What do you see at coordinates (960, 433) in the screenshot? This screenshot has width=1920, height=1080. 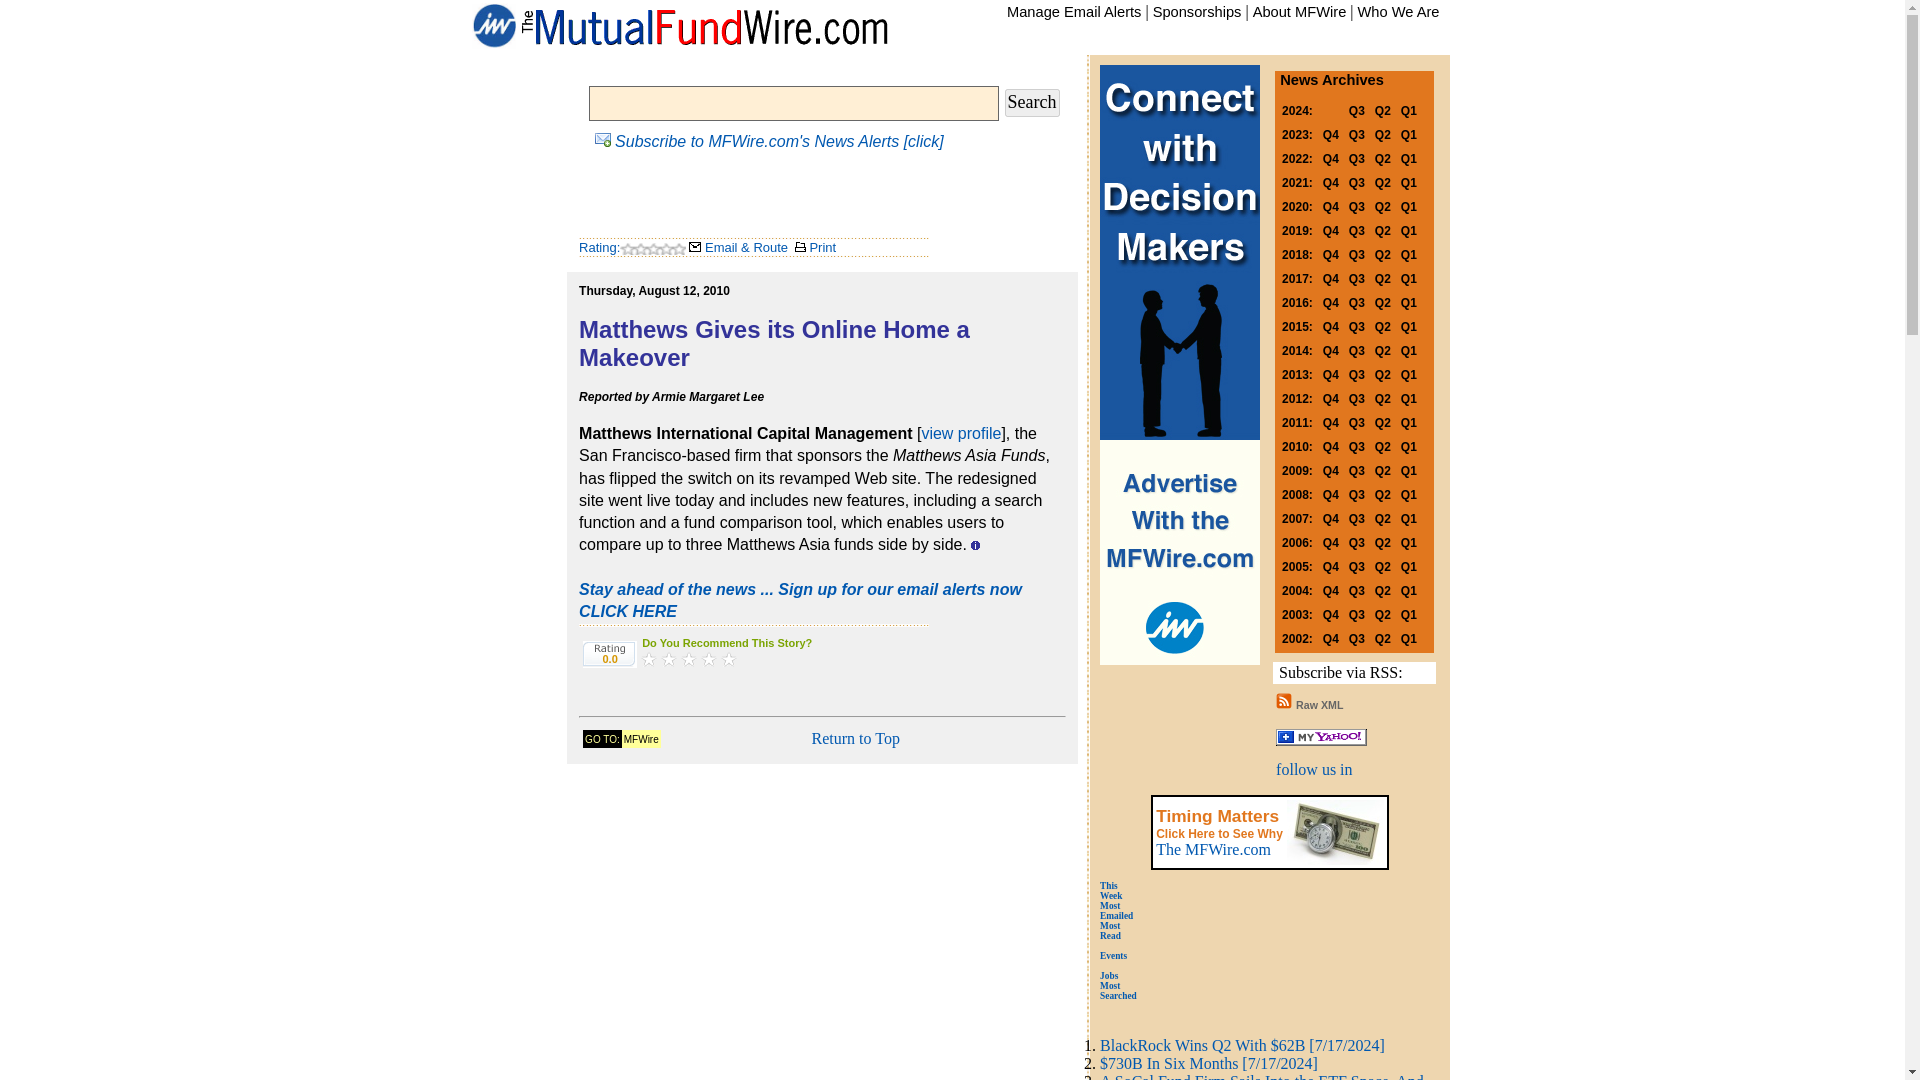 I see `view profile` at bounding box center [960, 433].